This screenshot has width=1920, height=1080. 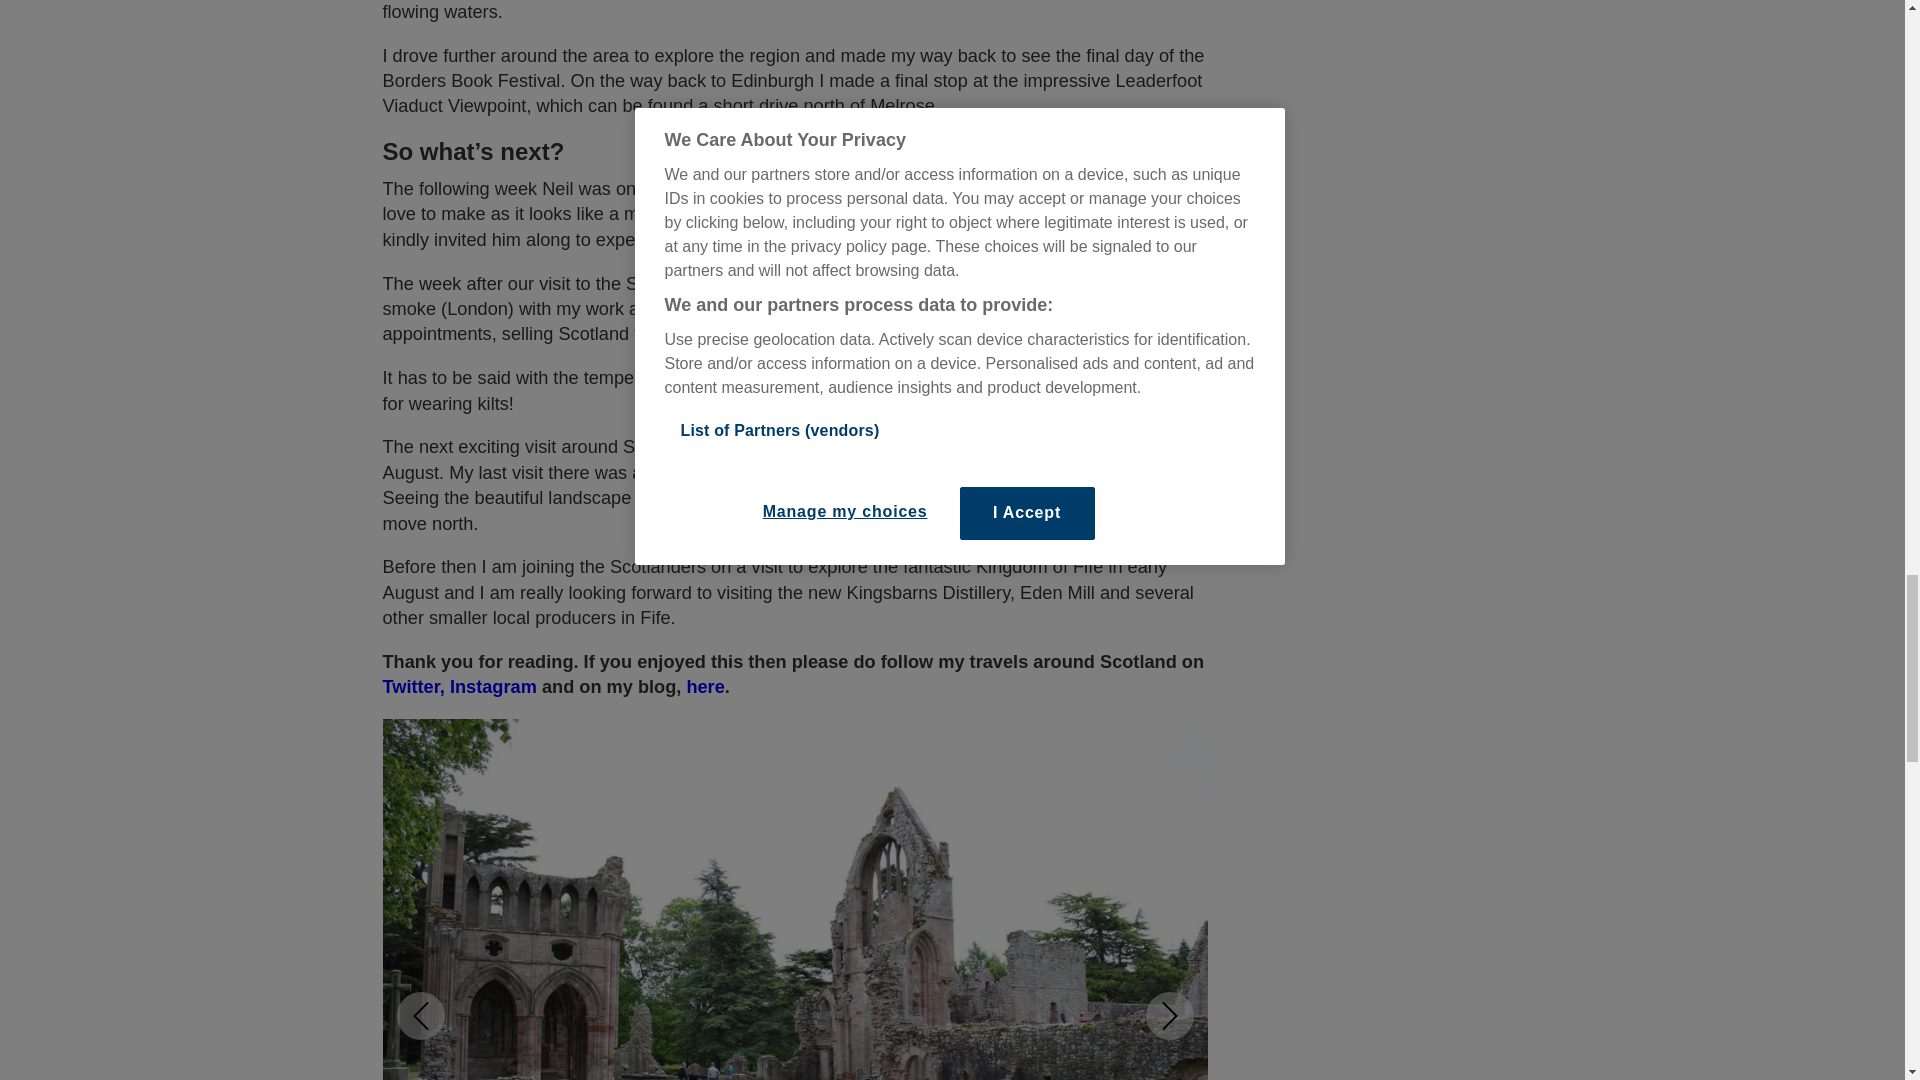 I want to click on Next Slide, so click(x=1170, y=1016).